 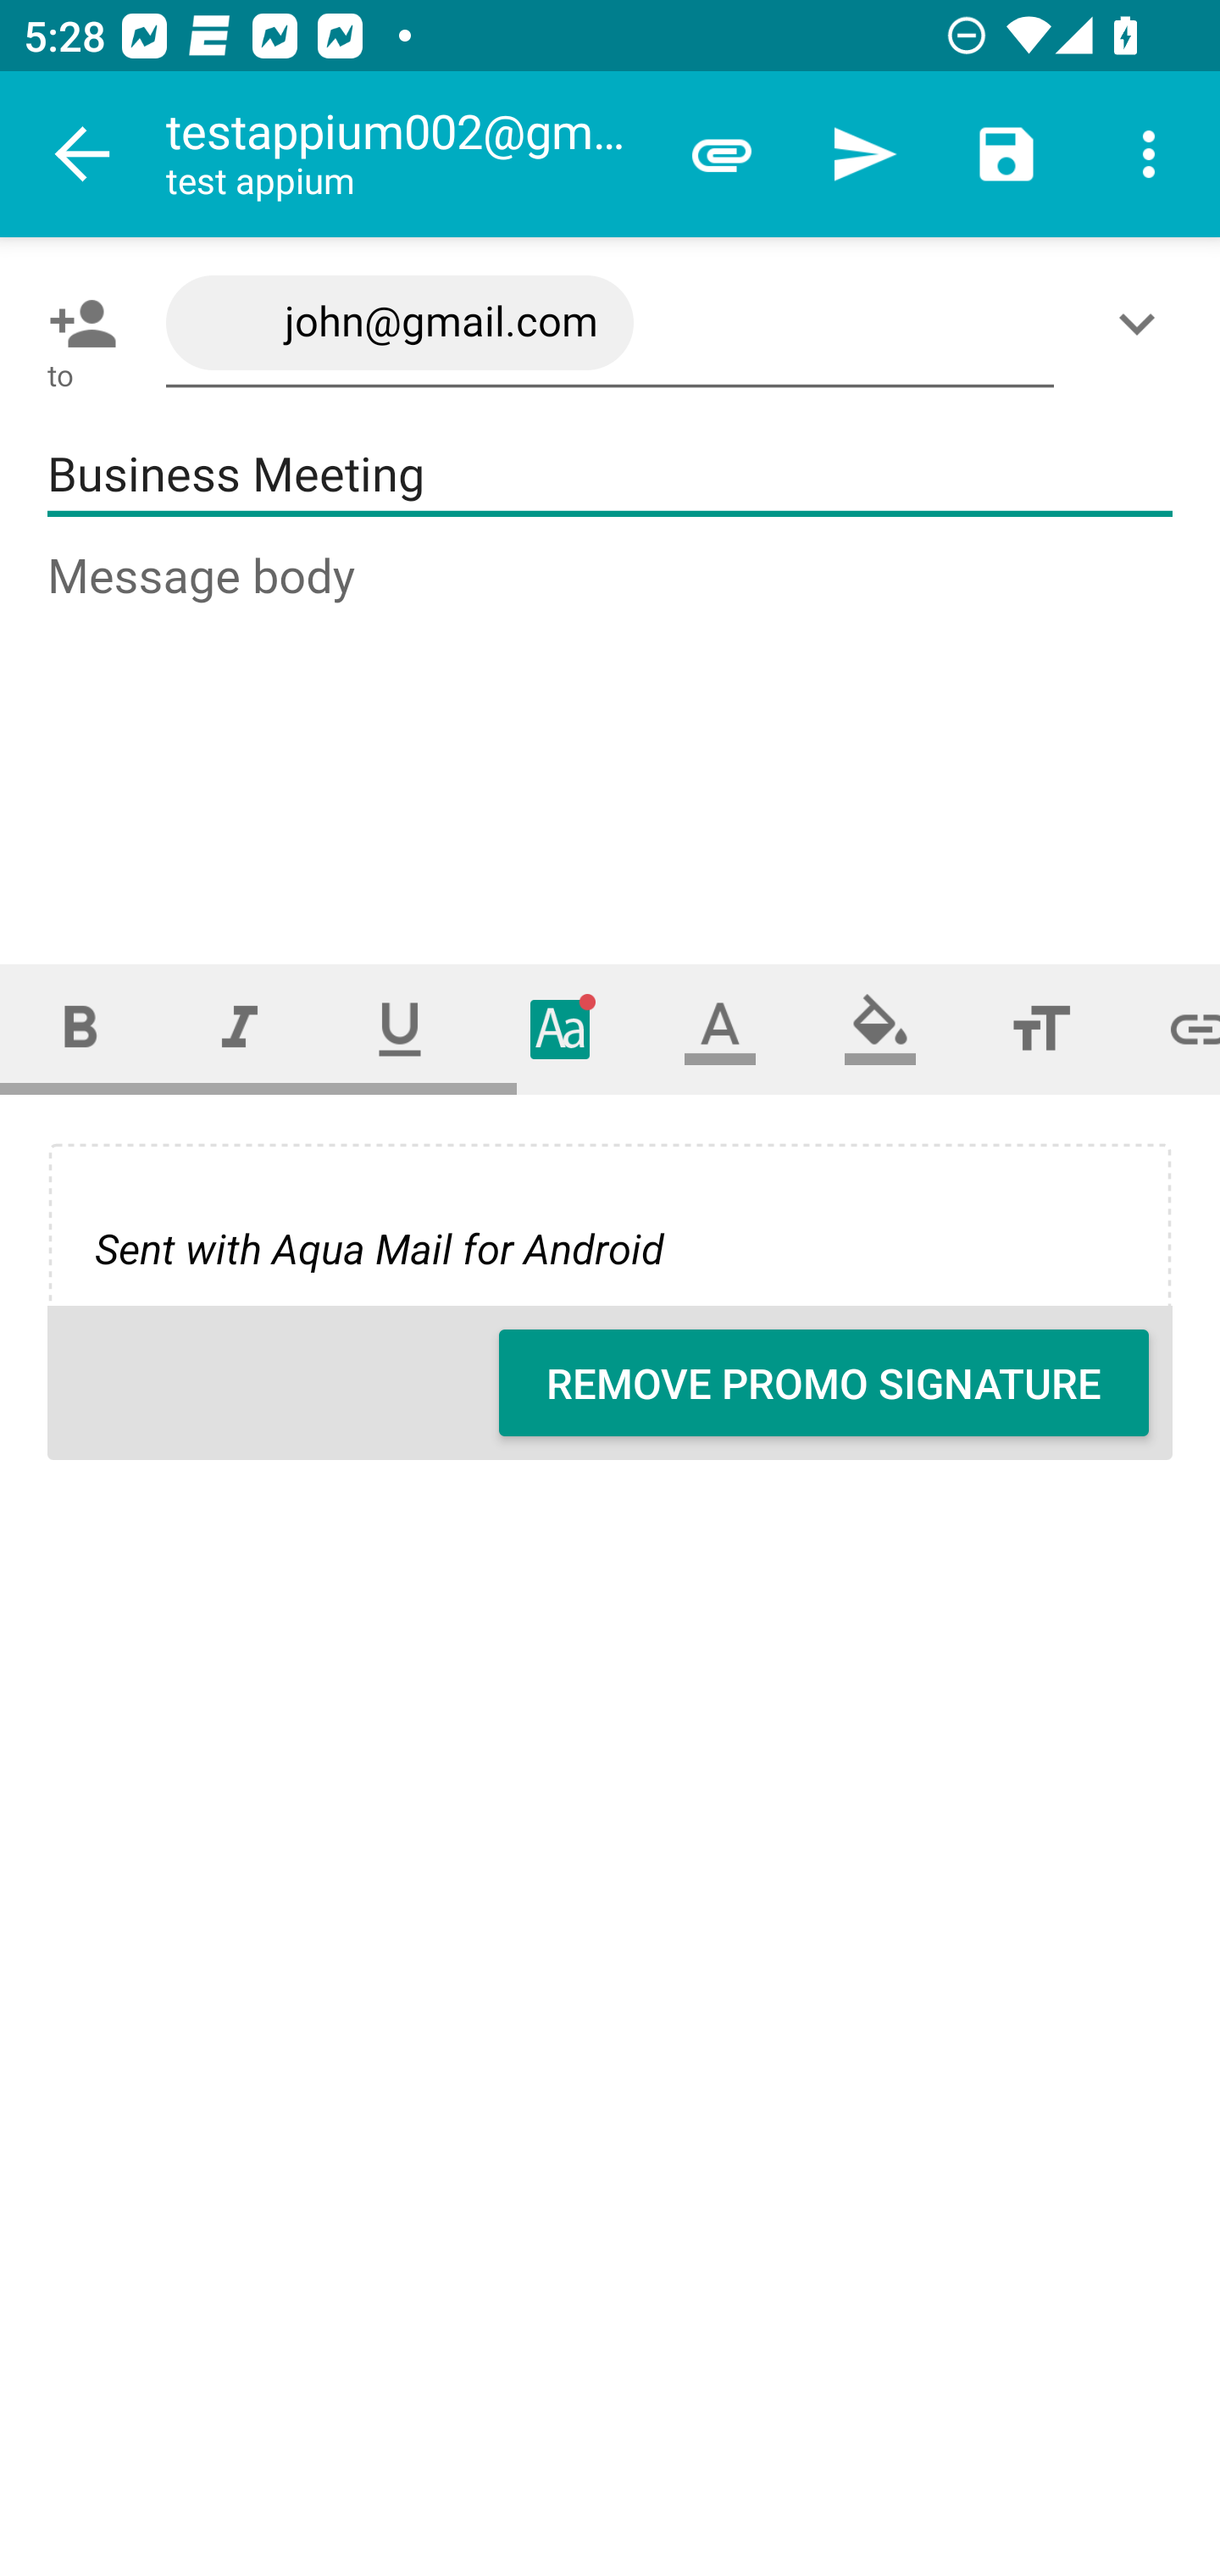 What do you see at coordinates (1143, 323) in the screenshot?
I see `Show/Add CC/BCC` at bounding box center [1143, 323].